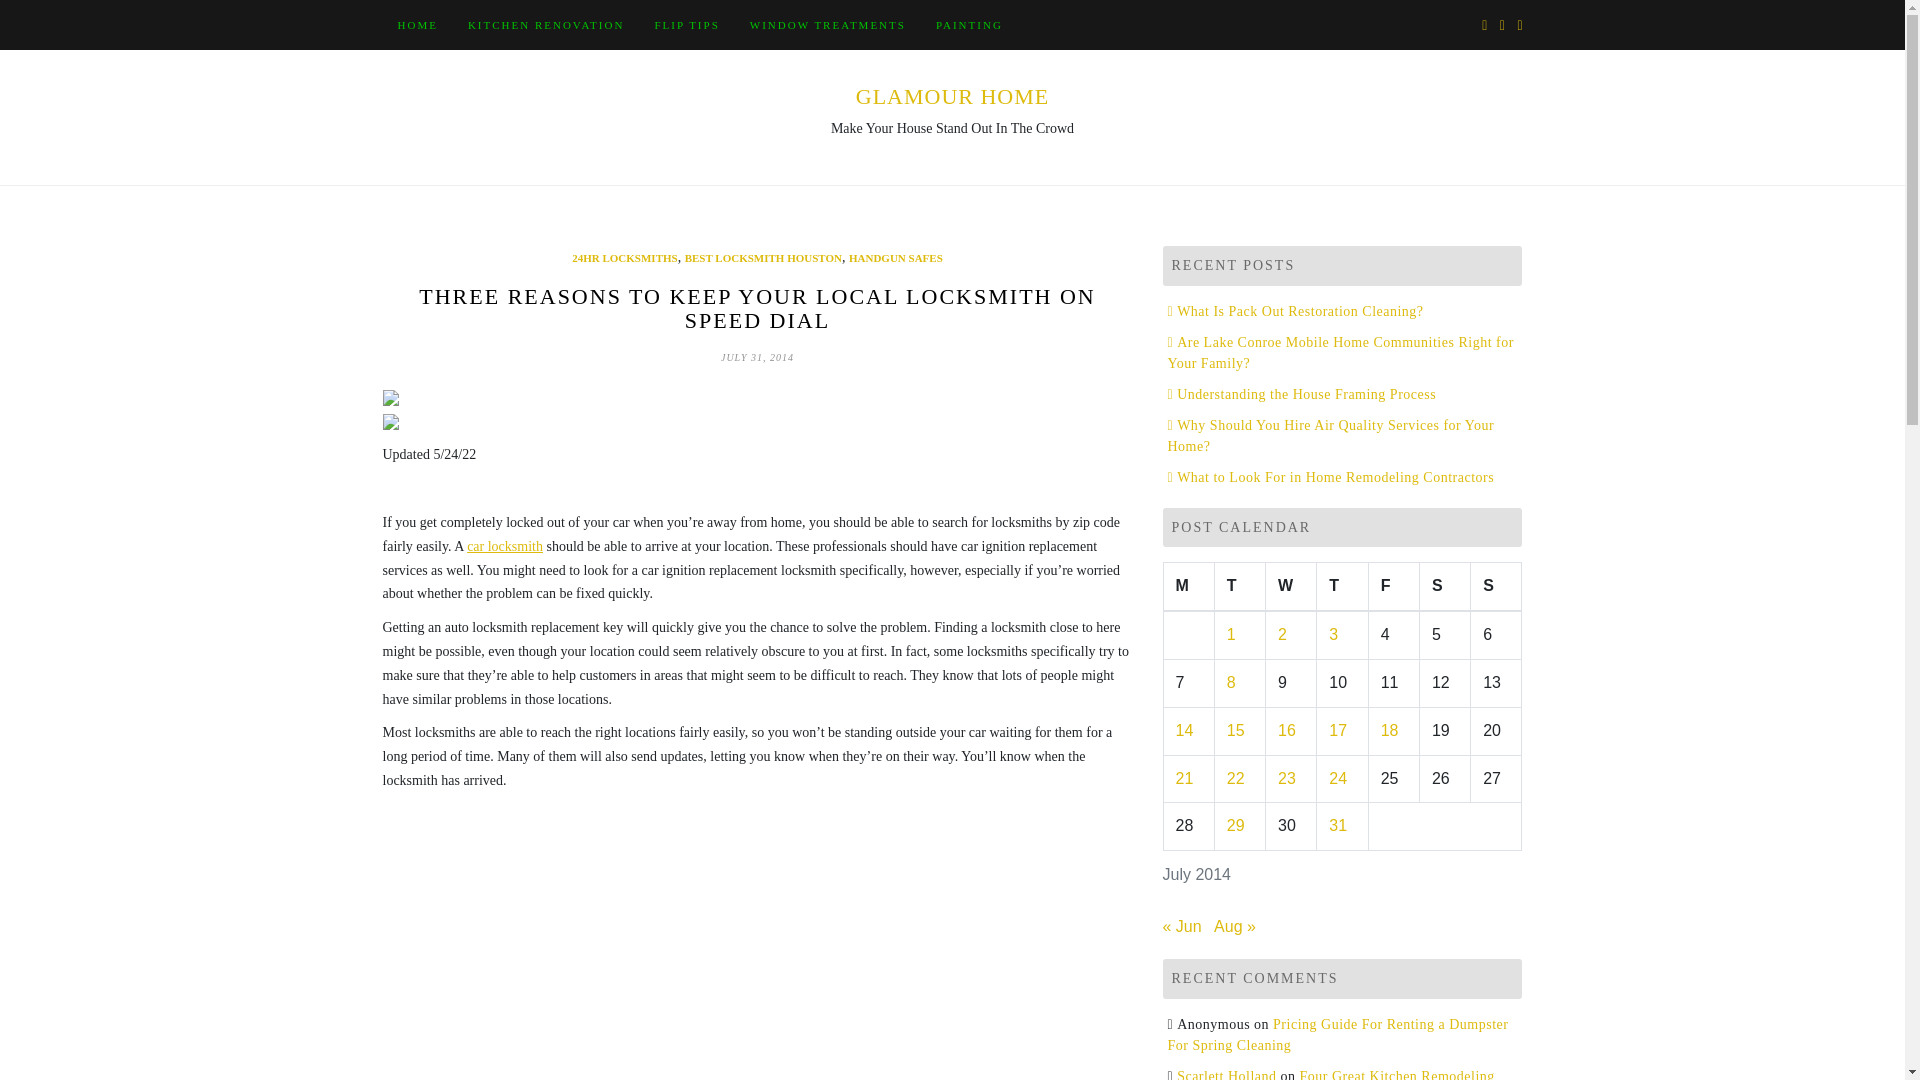 Image resolution: width=1920 pixels, height=1080 pixels. I want to click on car locksmith, so click(504, 546).